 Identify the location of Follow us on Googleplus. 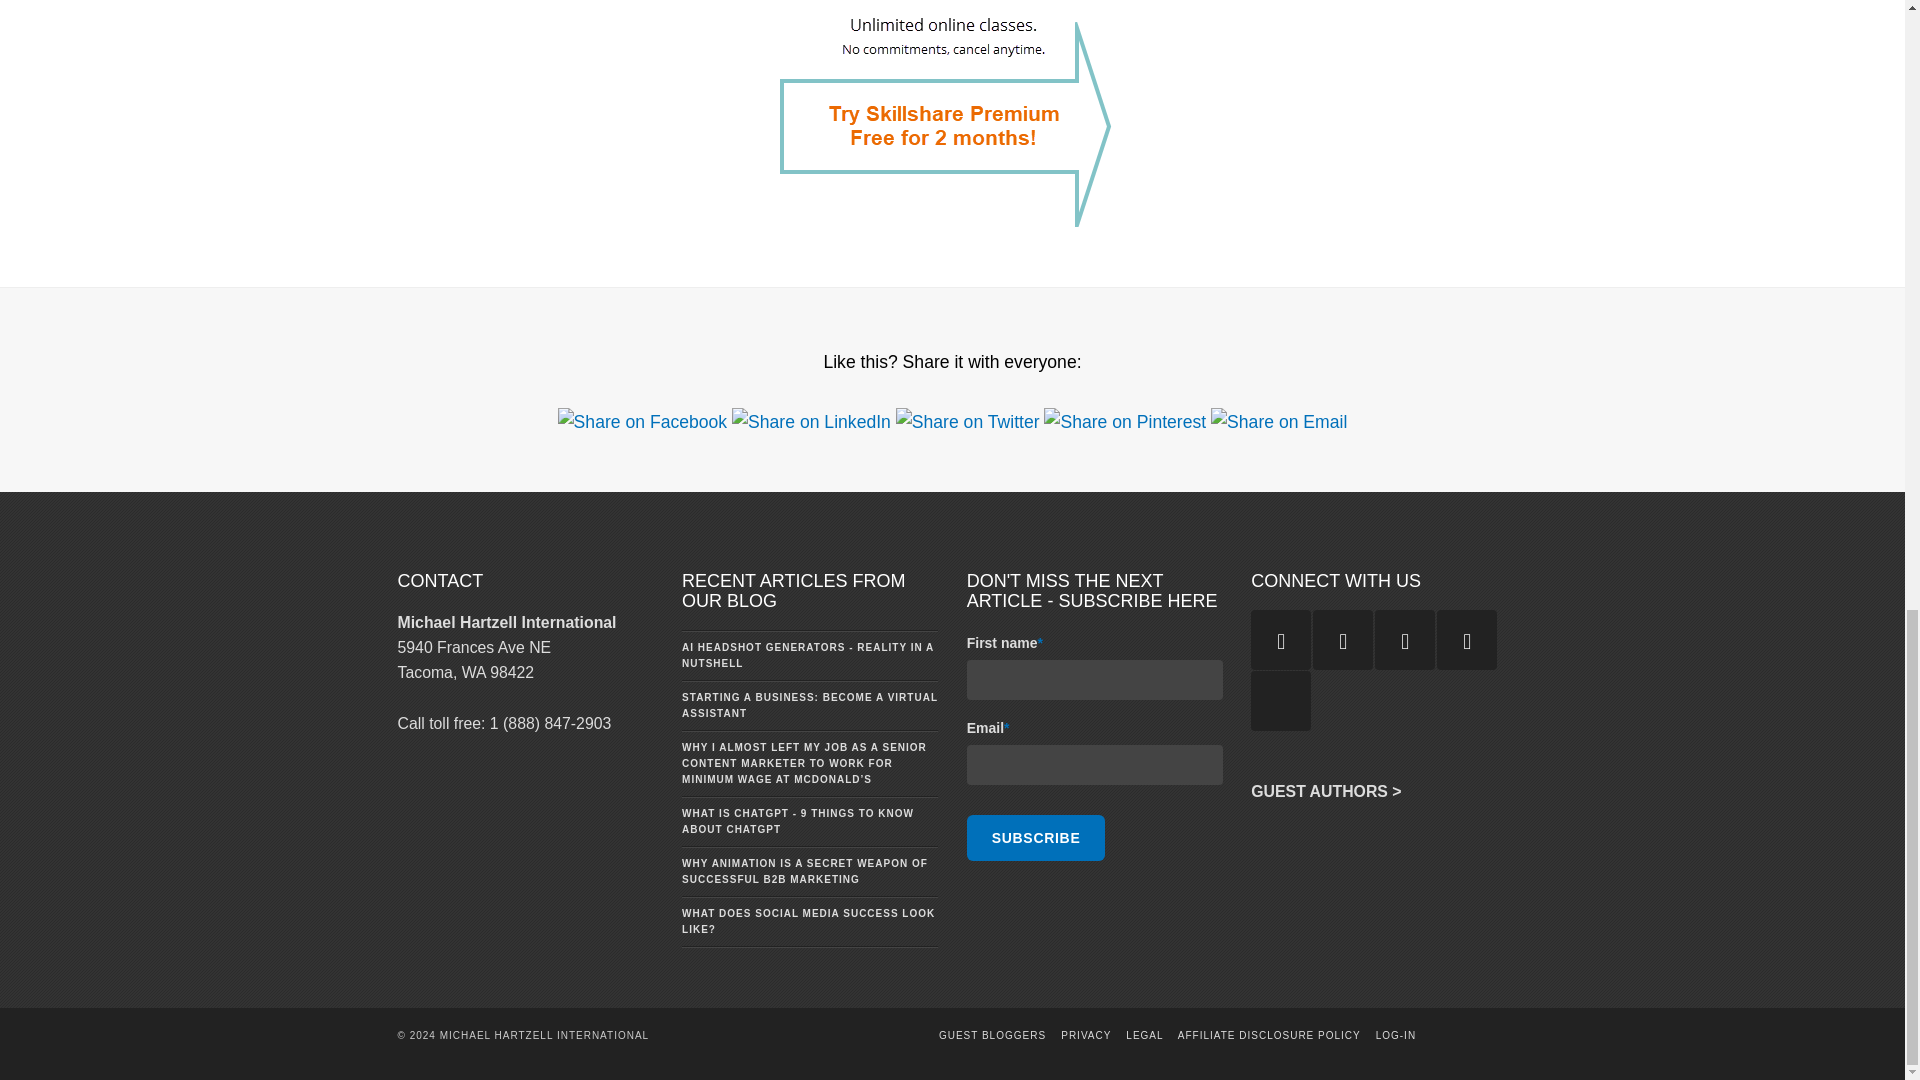
(1281, 700).